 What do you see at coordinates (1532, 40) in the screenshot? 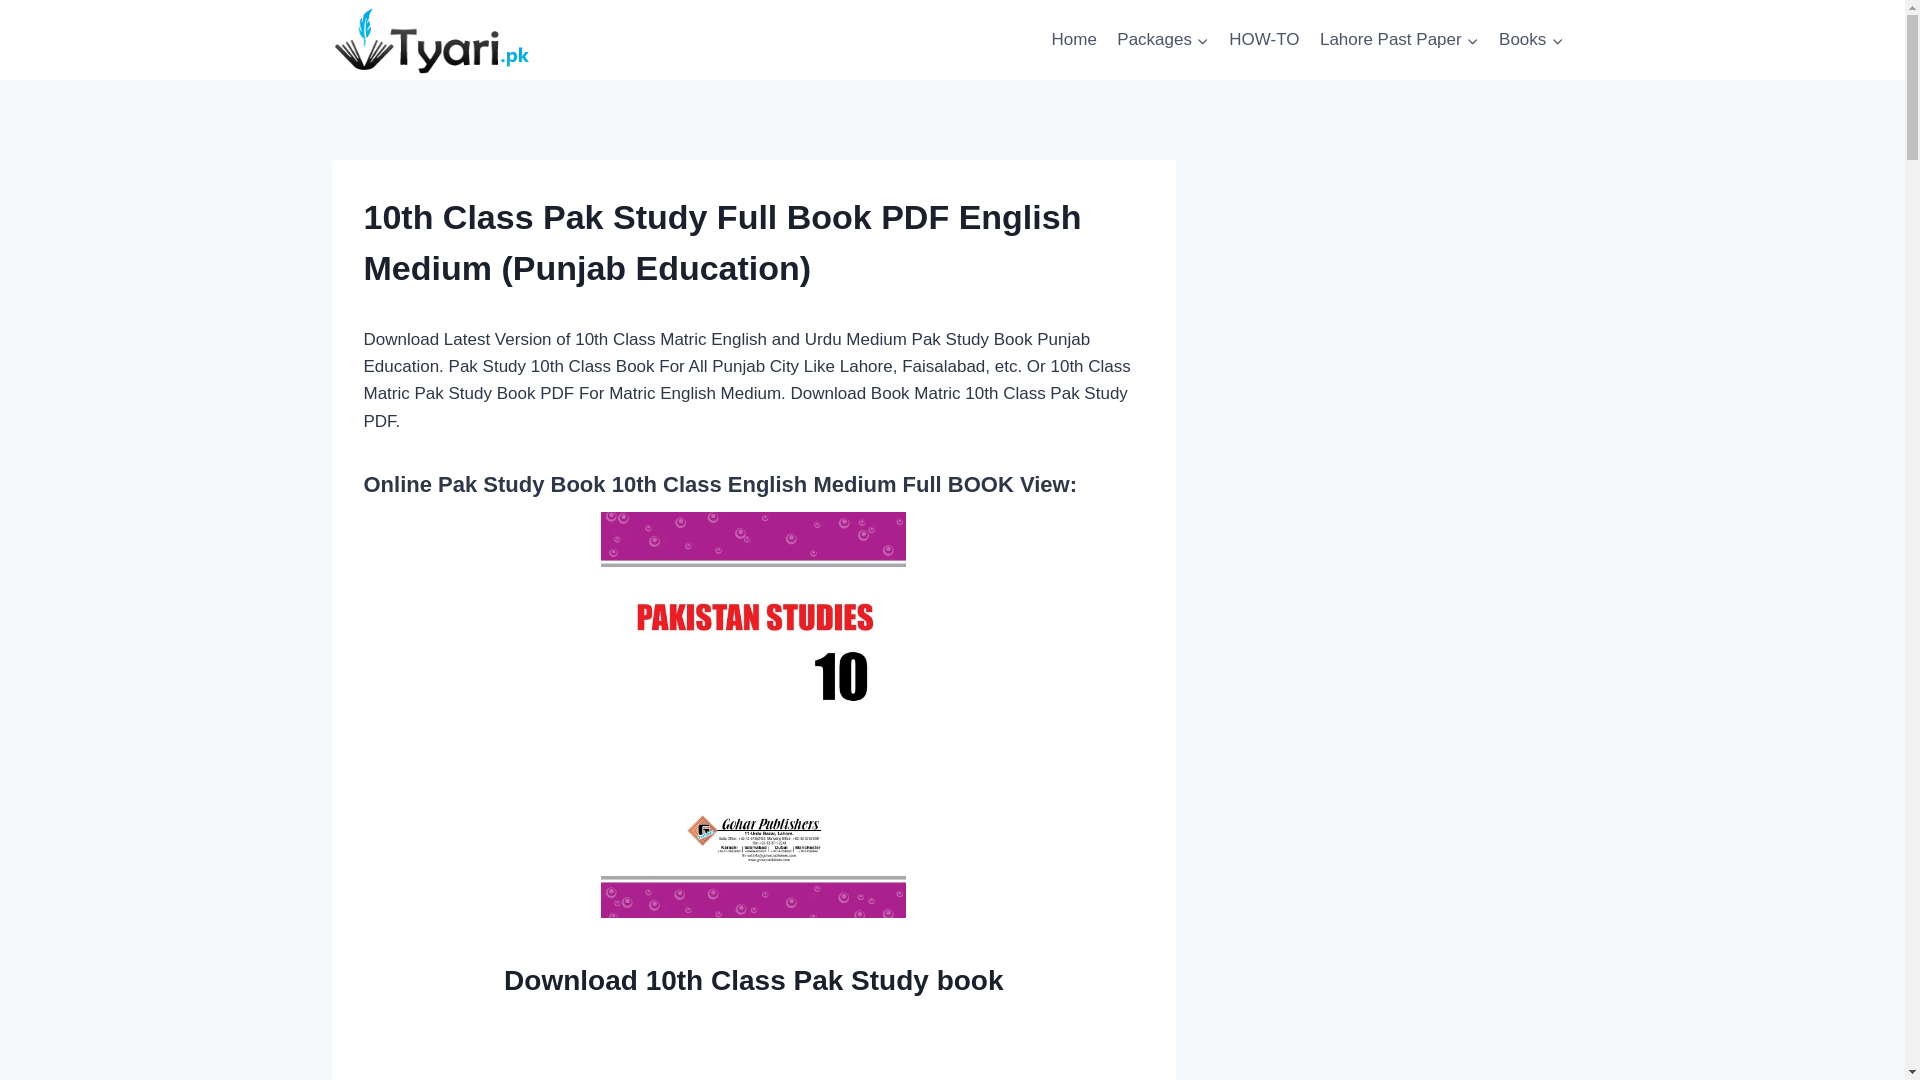
I see `Books` at bounding box center [1532, 40].